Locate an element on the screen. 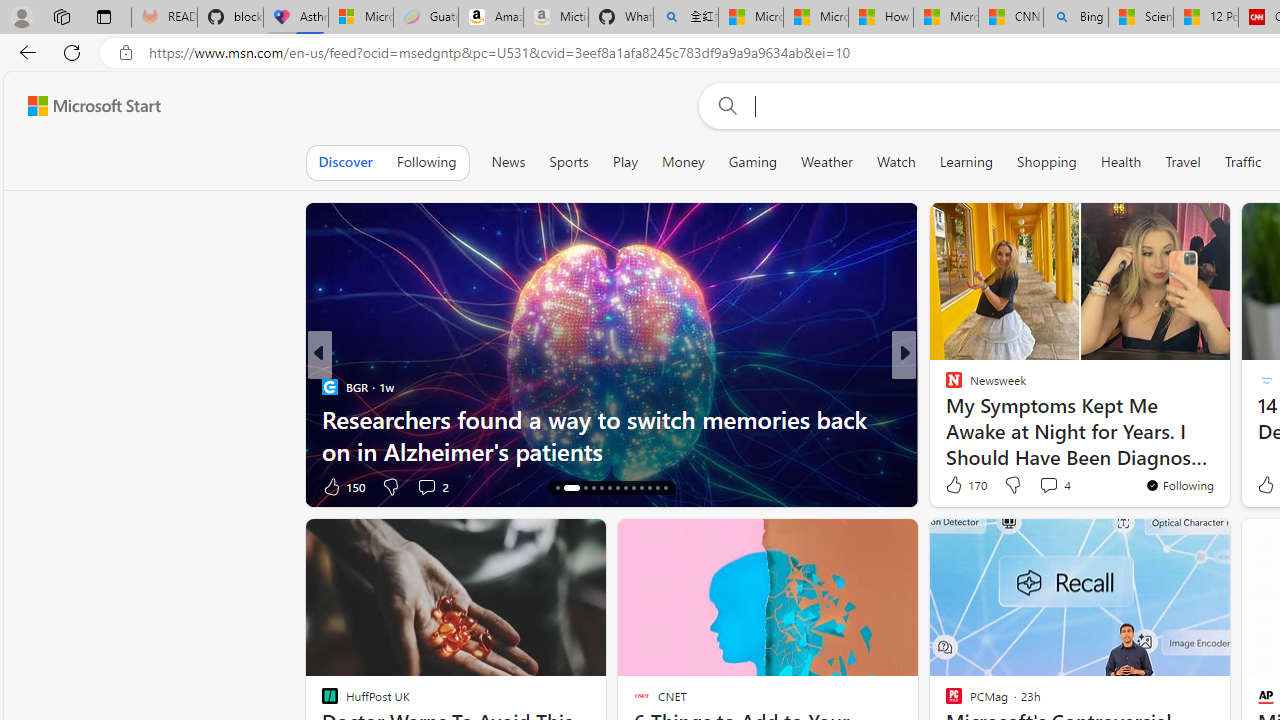  Newsweek is located at coordinates (944, 386).